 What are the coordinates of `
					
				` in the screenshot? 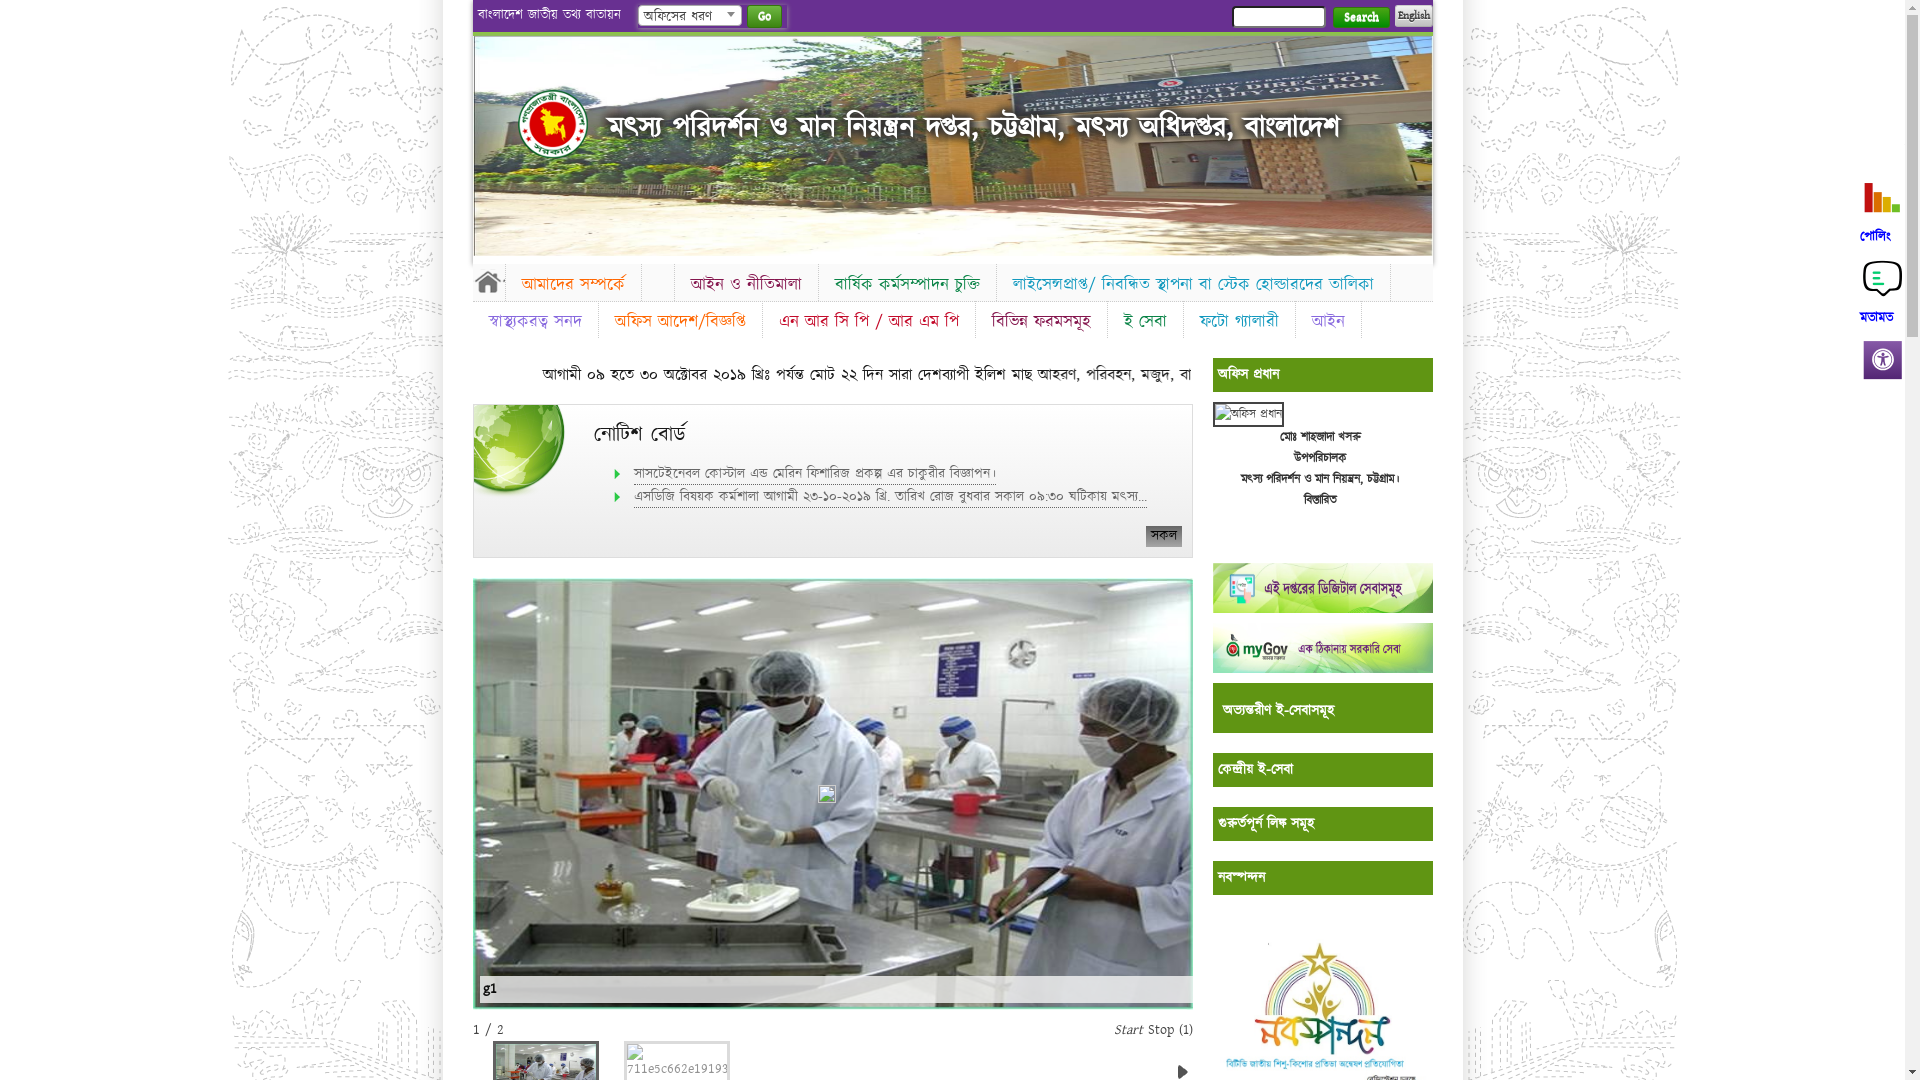 It's located at (553, 124).